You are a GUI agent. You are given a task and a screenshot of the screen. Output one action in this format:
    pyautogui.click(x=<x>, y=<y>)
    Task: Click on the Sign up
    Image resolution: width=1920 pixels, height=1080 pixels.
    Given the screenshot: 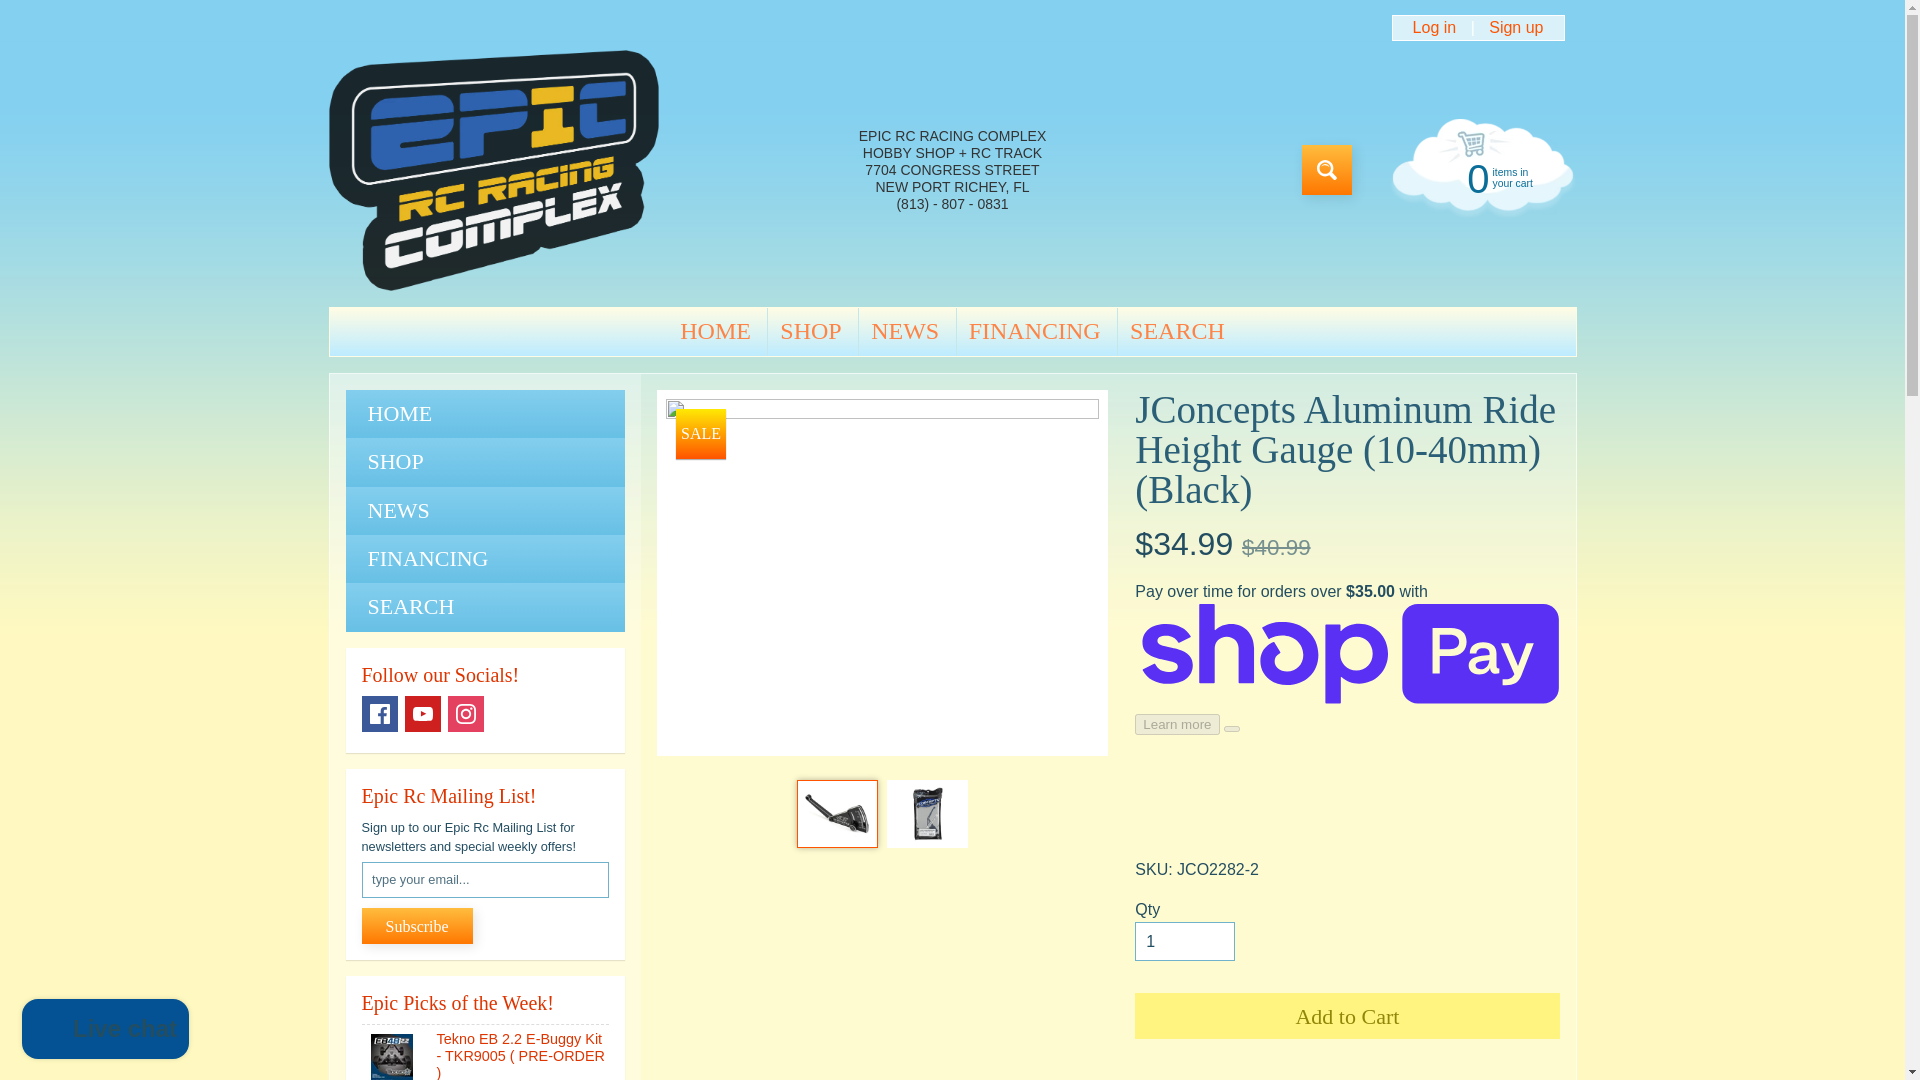 What is the action you would take?
    pyautogui.click(x=1516, y=28)
    